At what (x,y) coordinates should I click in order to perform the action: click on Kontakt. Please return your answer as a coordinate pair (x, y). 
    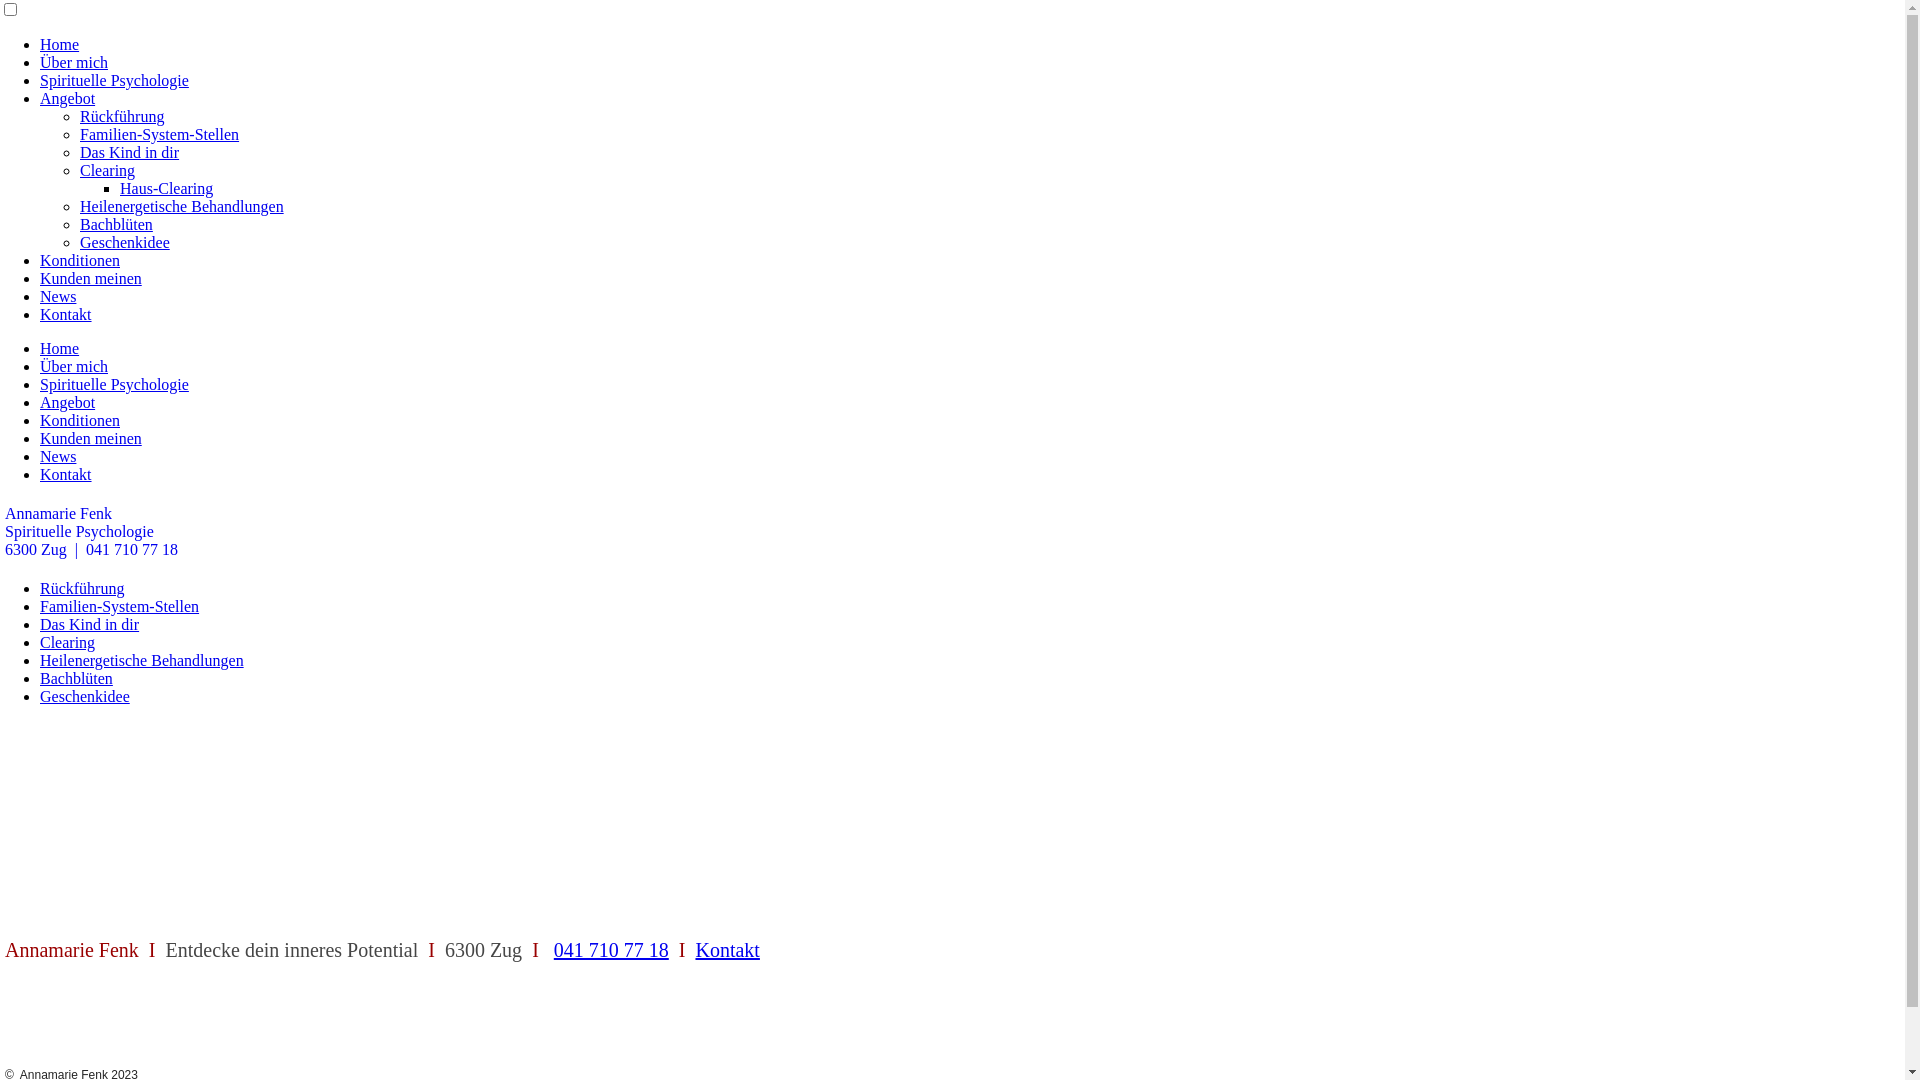
    Looking at the image, I should click on (727, 950).